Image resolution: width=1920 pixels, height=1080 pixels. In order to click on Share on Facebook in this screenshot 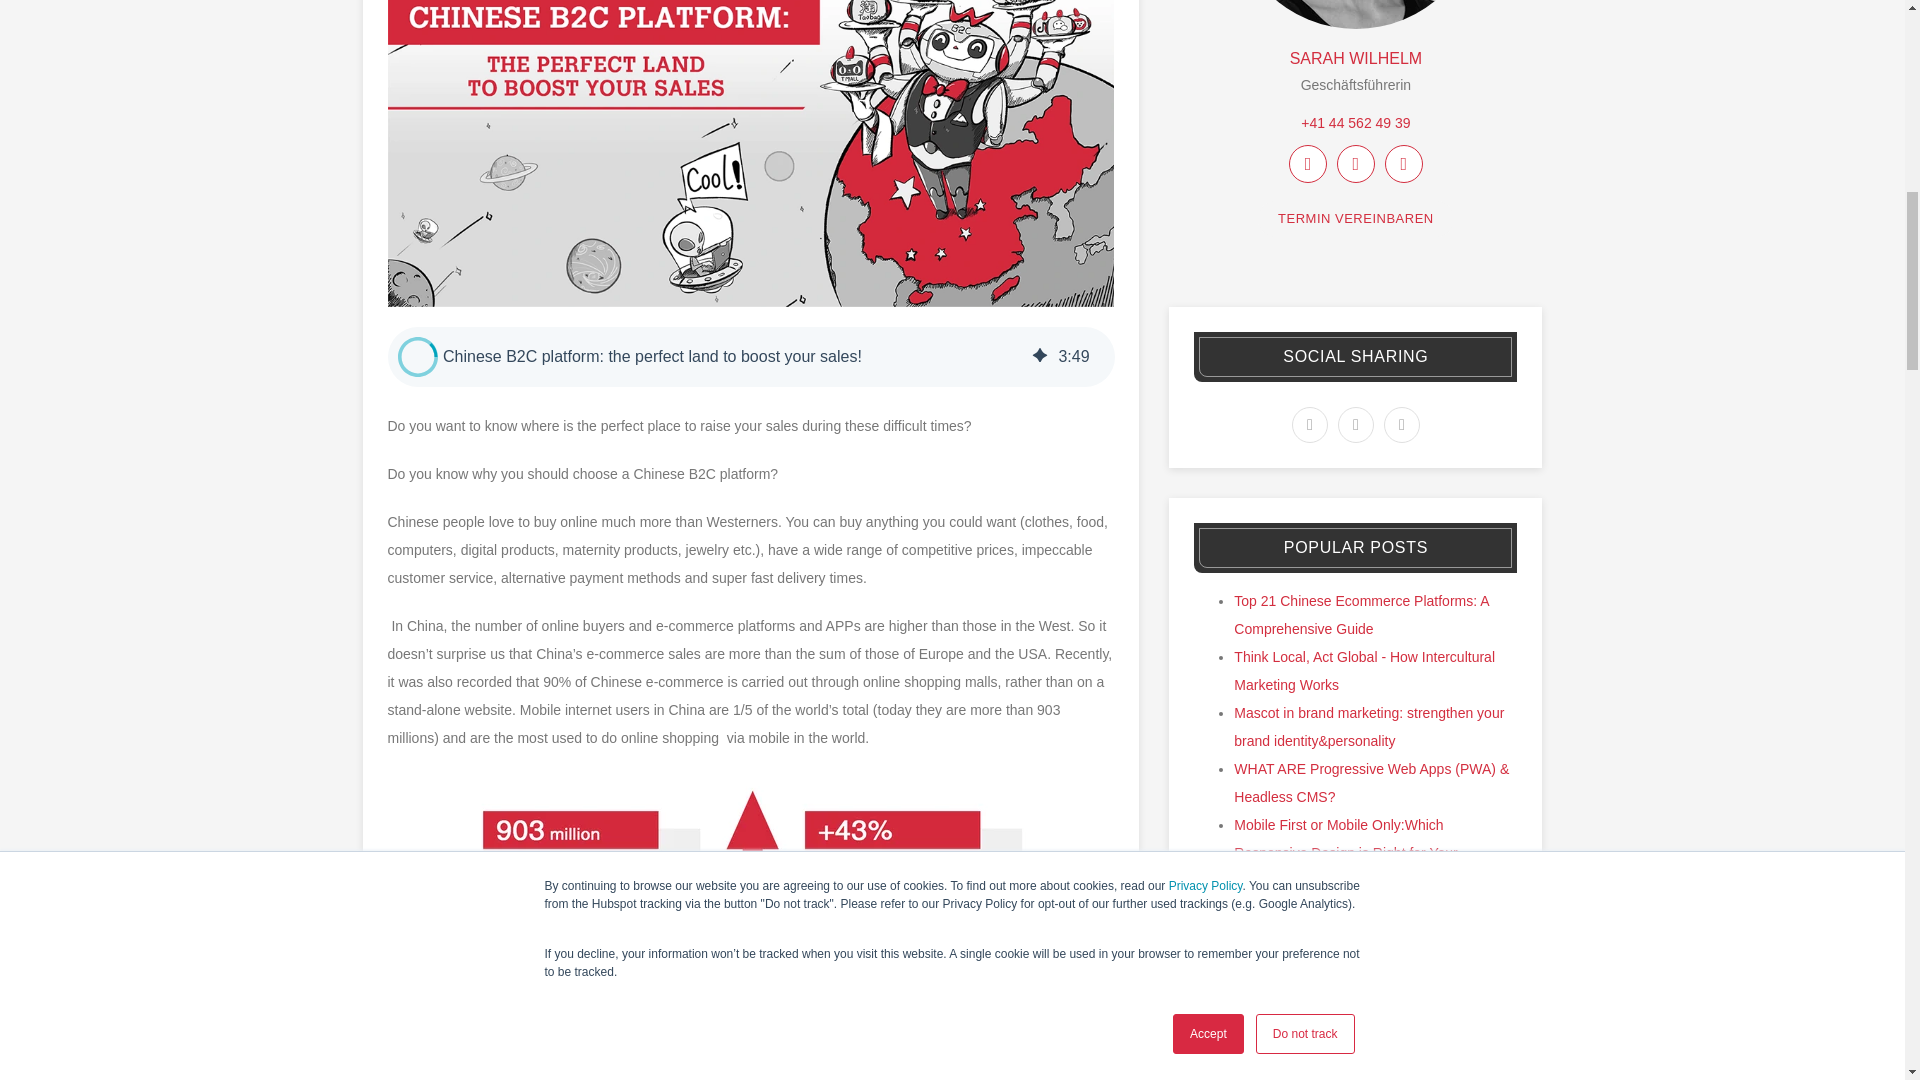, I will do `click(1310, 424)`.